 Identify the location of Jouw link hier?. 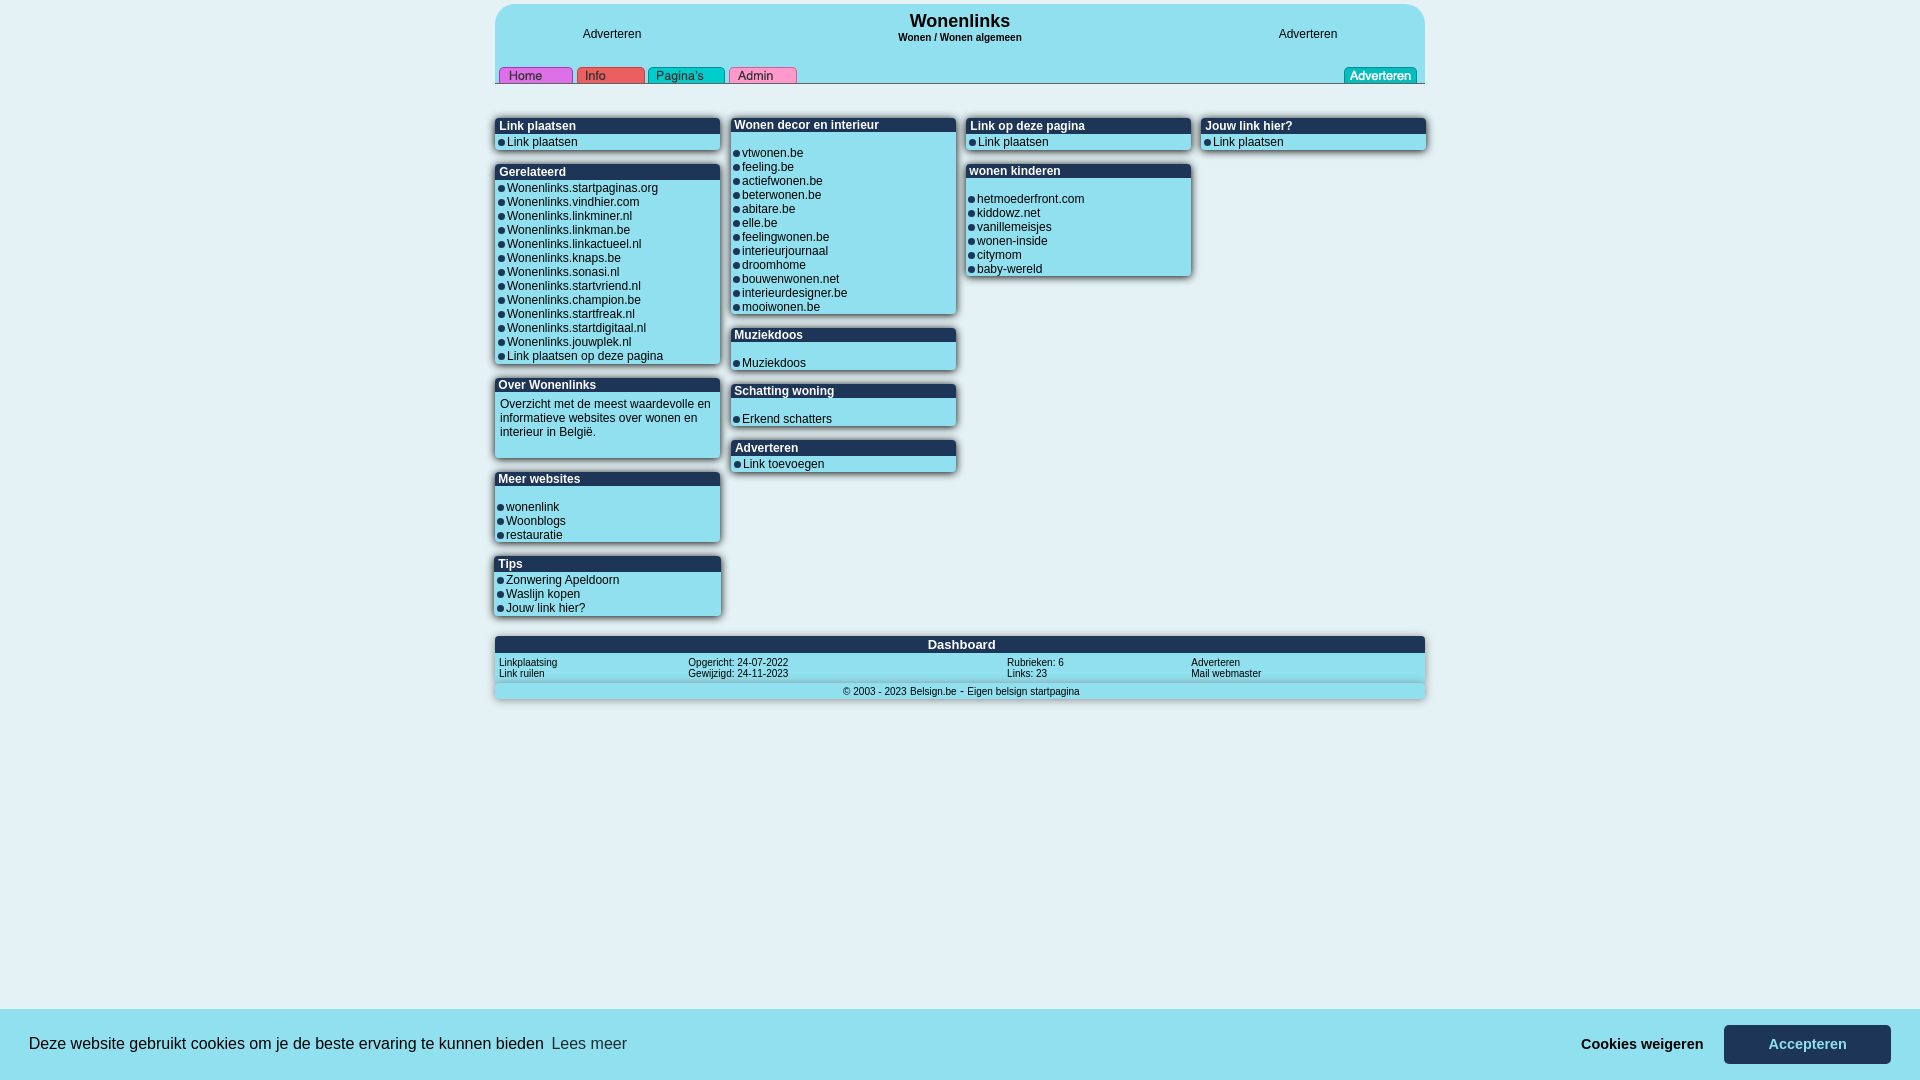
(546, 608).